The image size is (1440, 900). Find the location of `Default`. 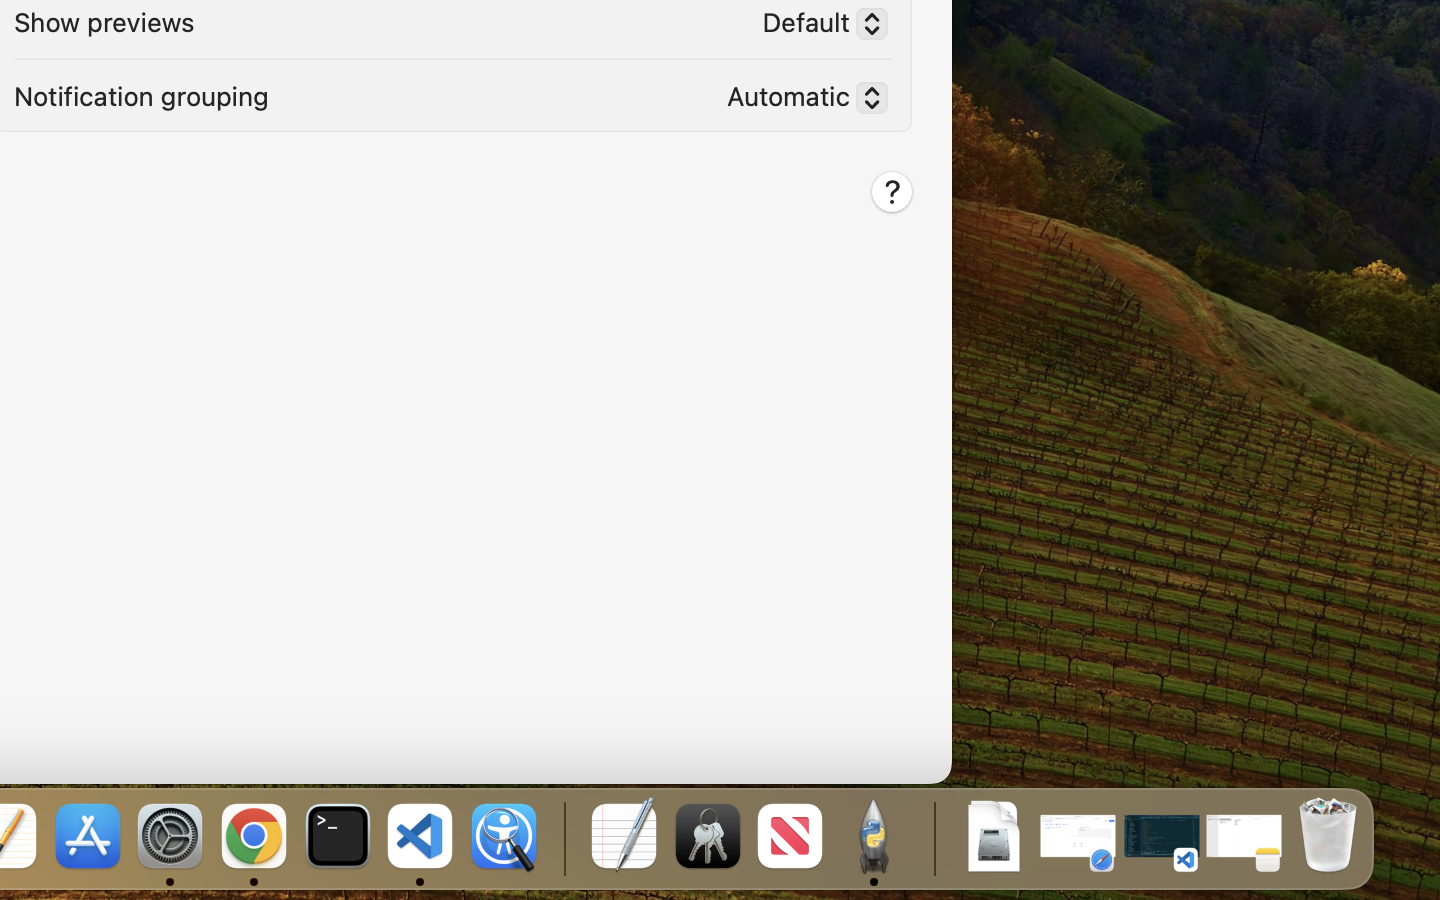

Default is located at coordinates (817, 27).